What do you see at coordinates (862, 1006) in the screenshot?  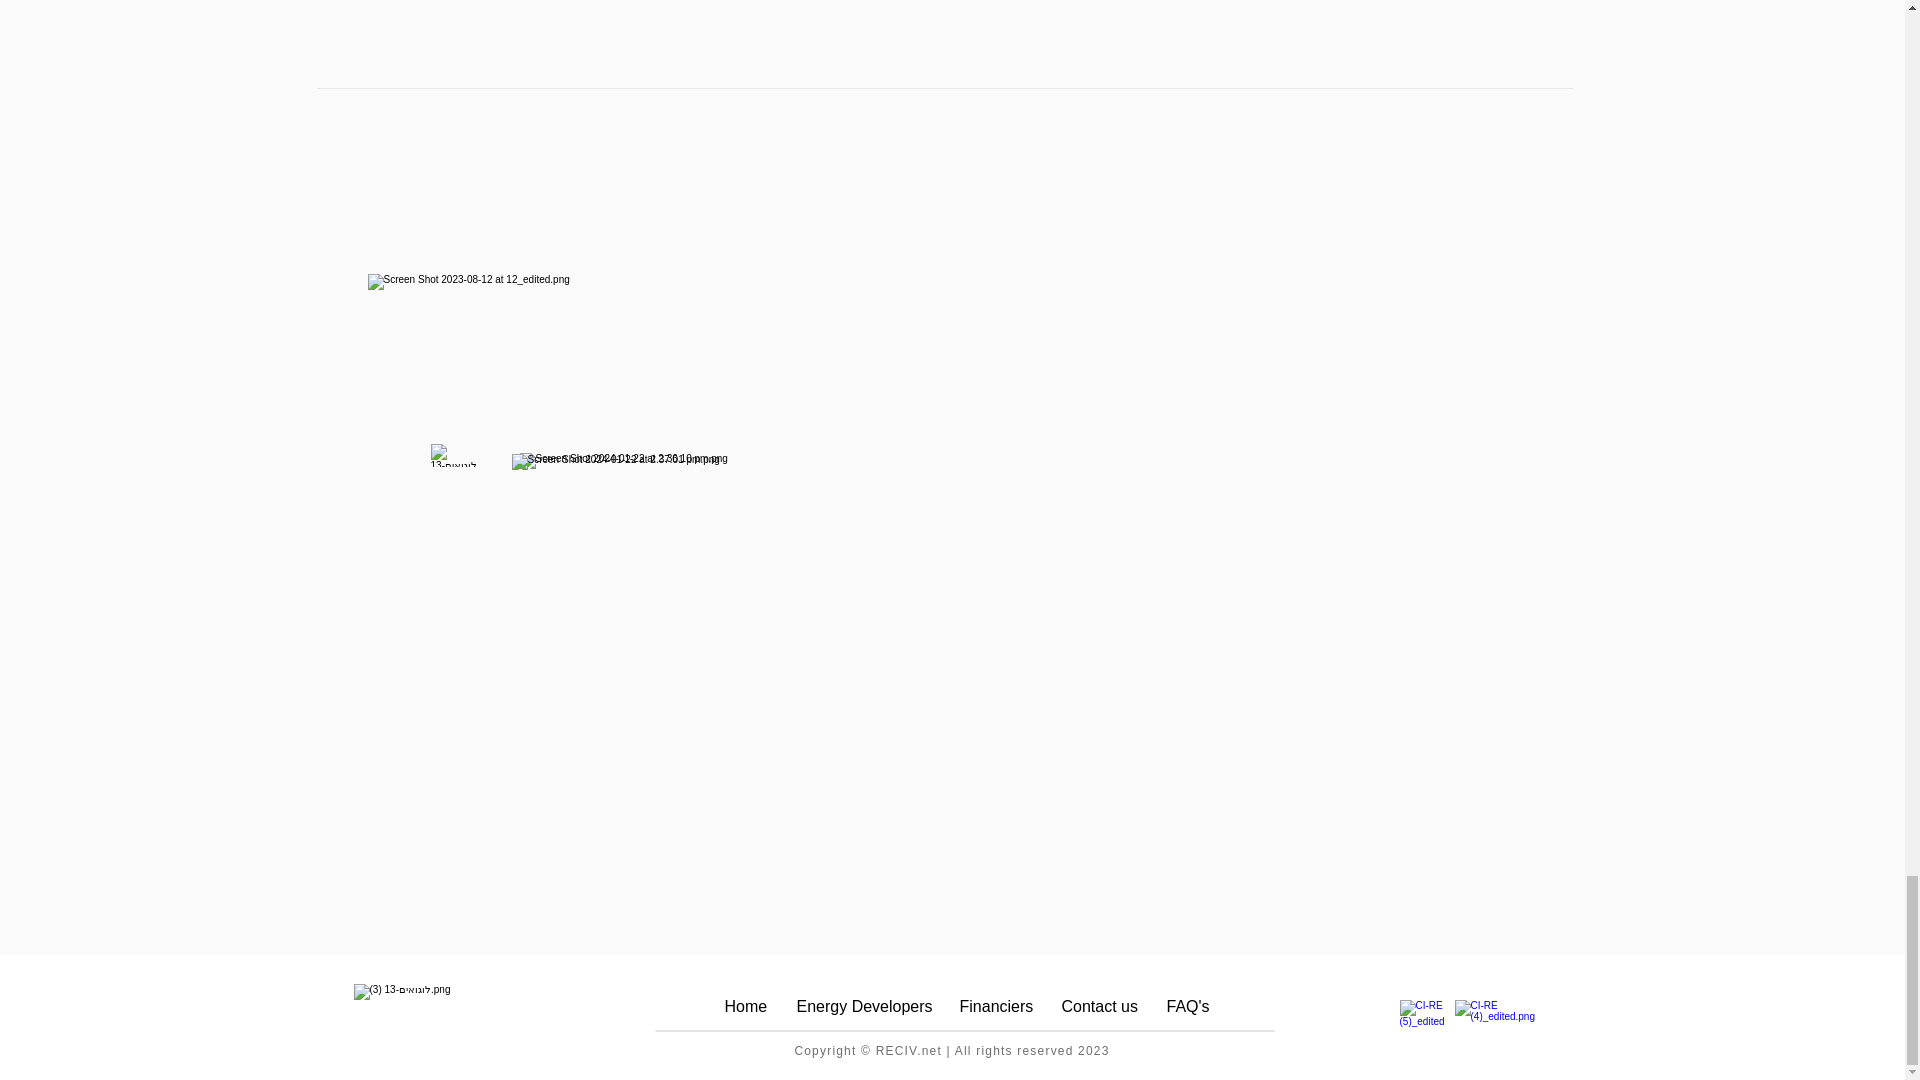 I see `Energy Developers` at bounding box center [862, 1006].